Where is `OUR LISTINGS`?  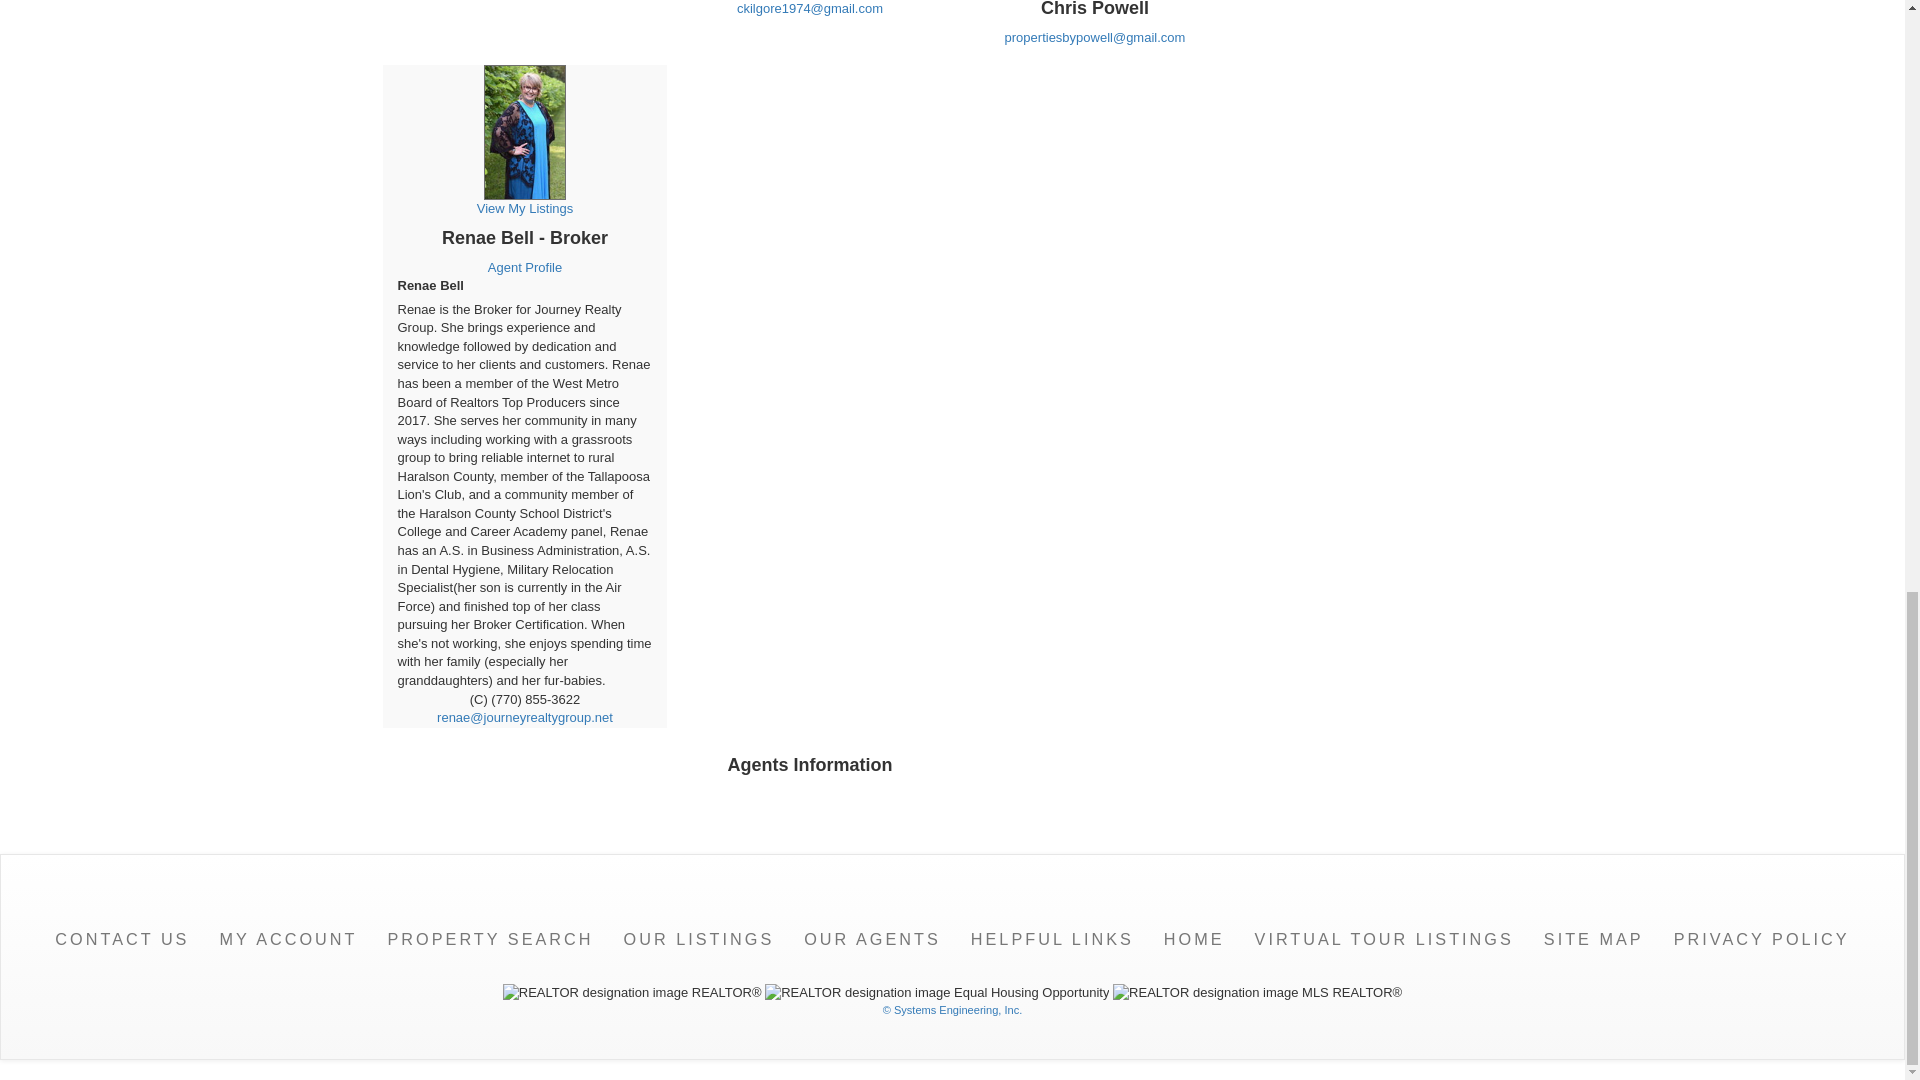
OUR LISTINGS is located at coordinates (698, 939).